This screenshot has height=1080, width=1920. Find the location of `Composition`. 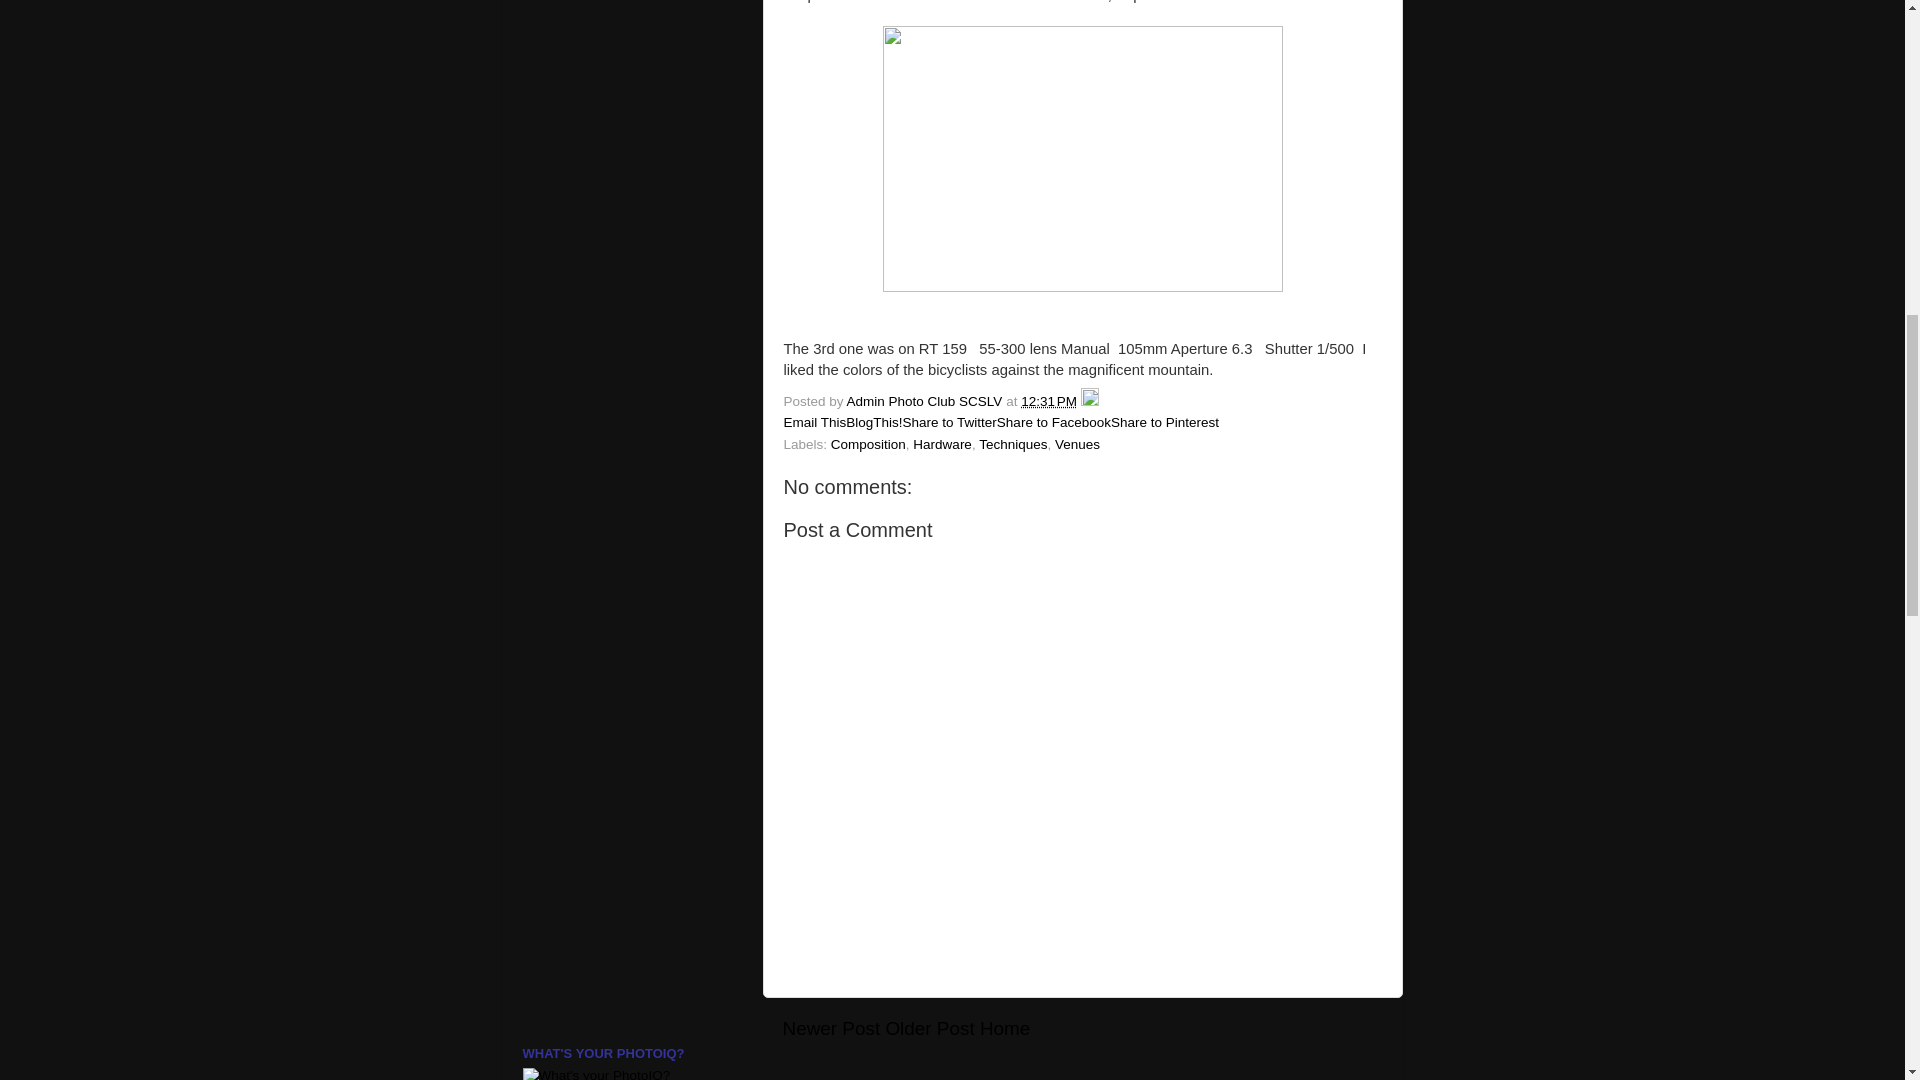

Composition is located at coordinates (868, 444).